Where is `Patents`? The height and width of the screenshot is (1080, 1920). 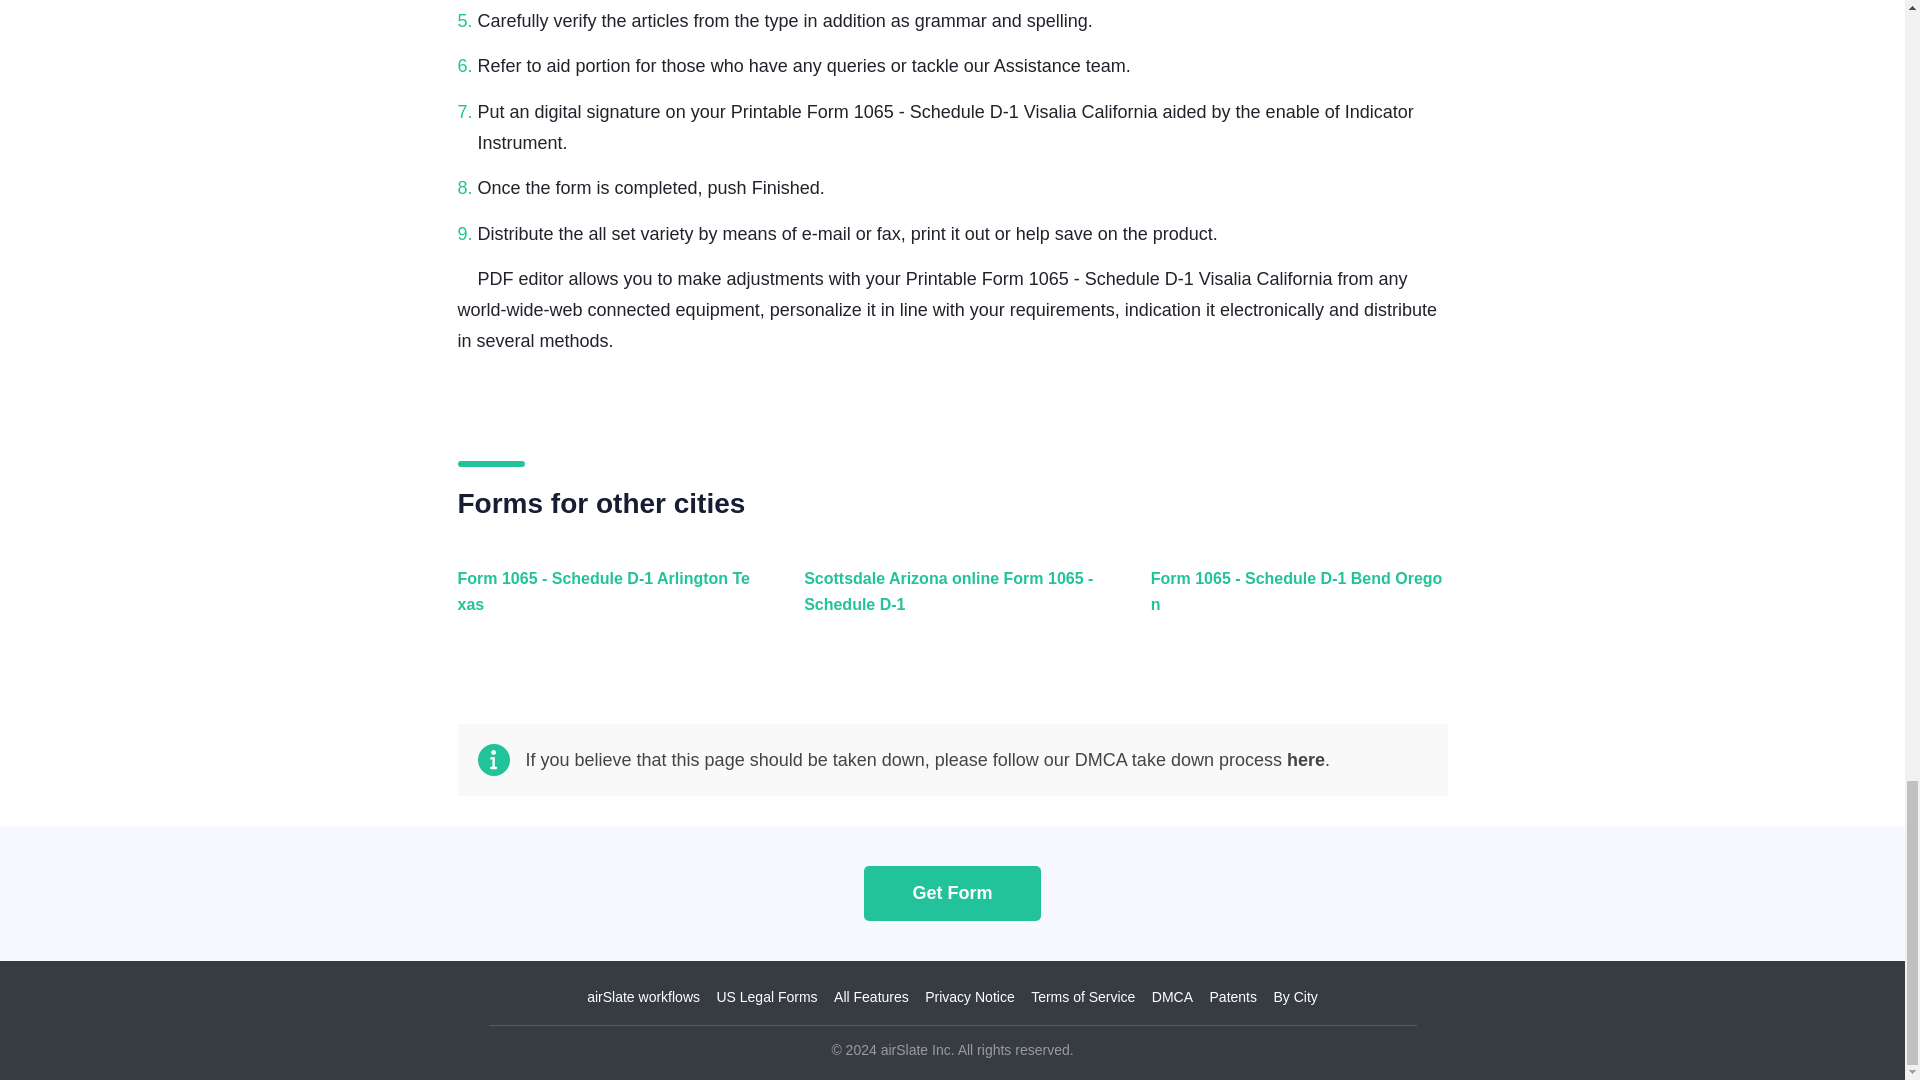 Patents is located at coordinates (1233, 997).